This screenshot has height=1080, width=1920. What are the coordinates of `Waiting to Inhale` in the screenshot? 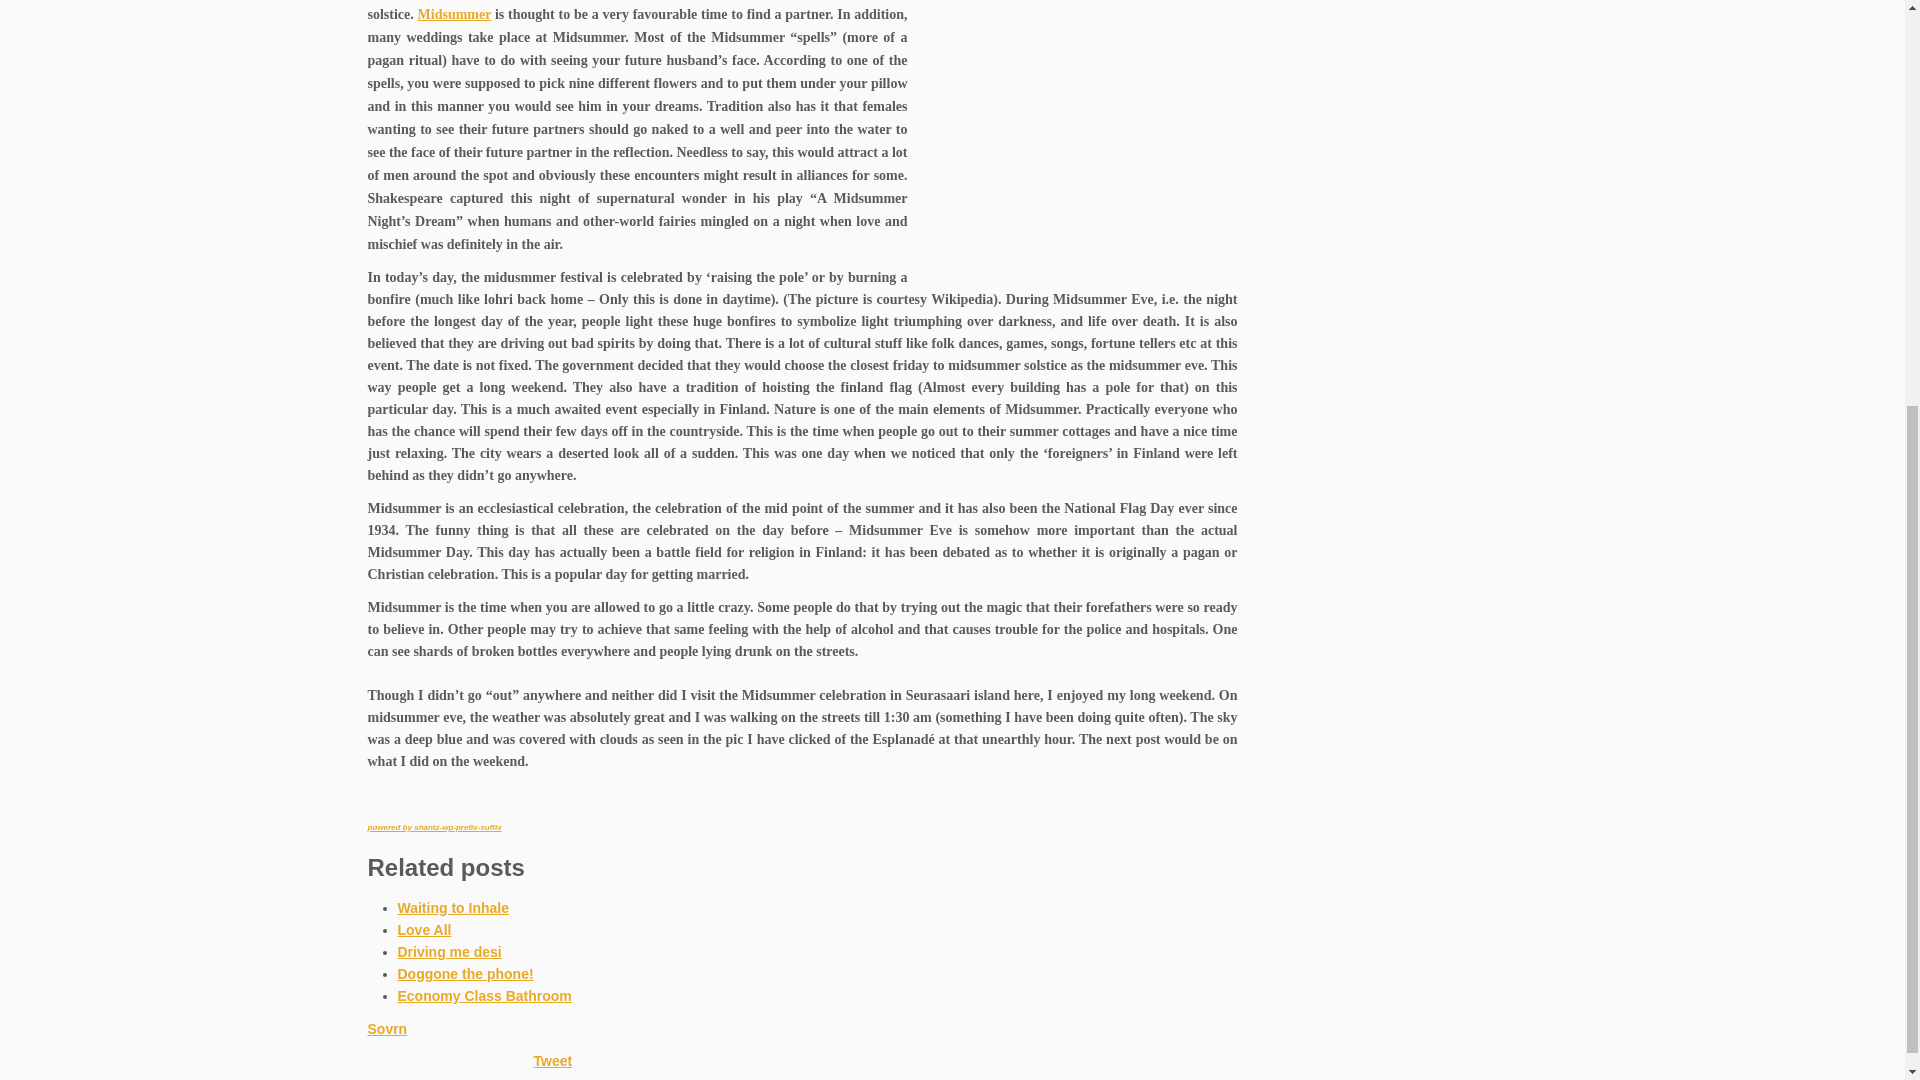 It's located at (452, 907).